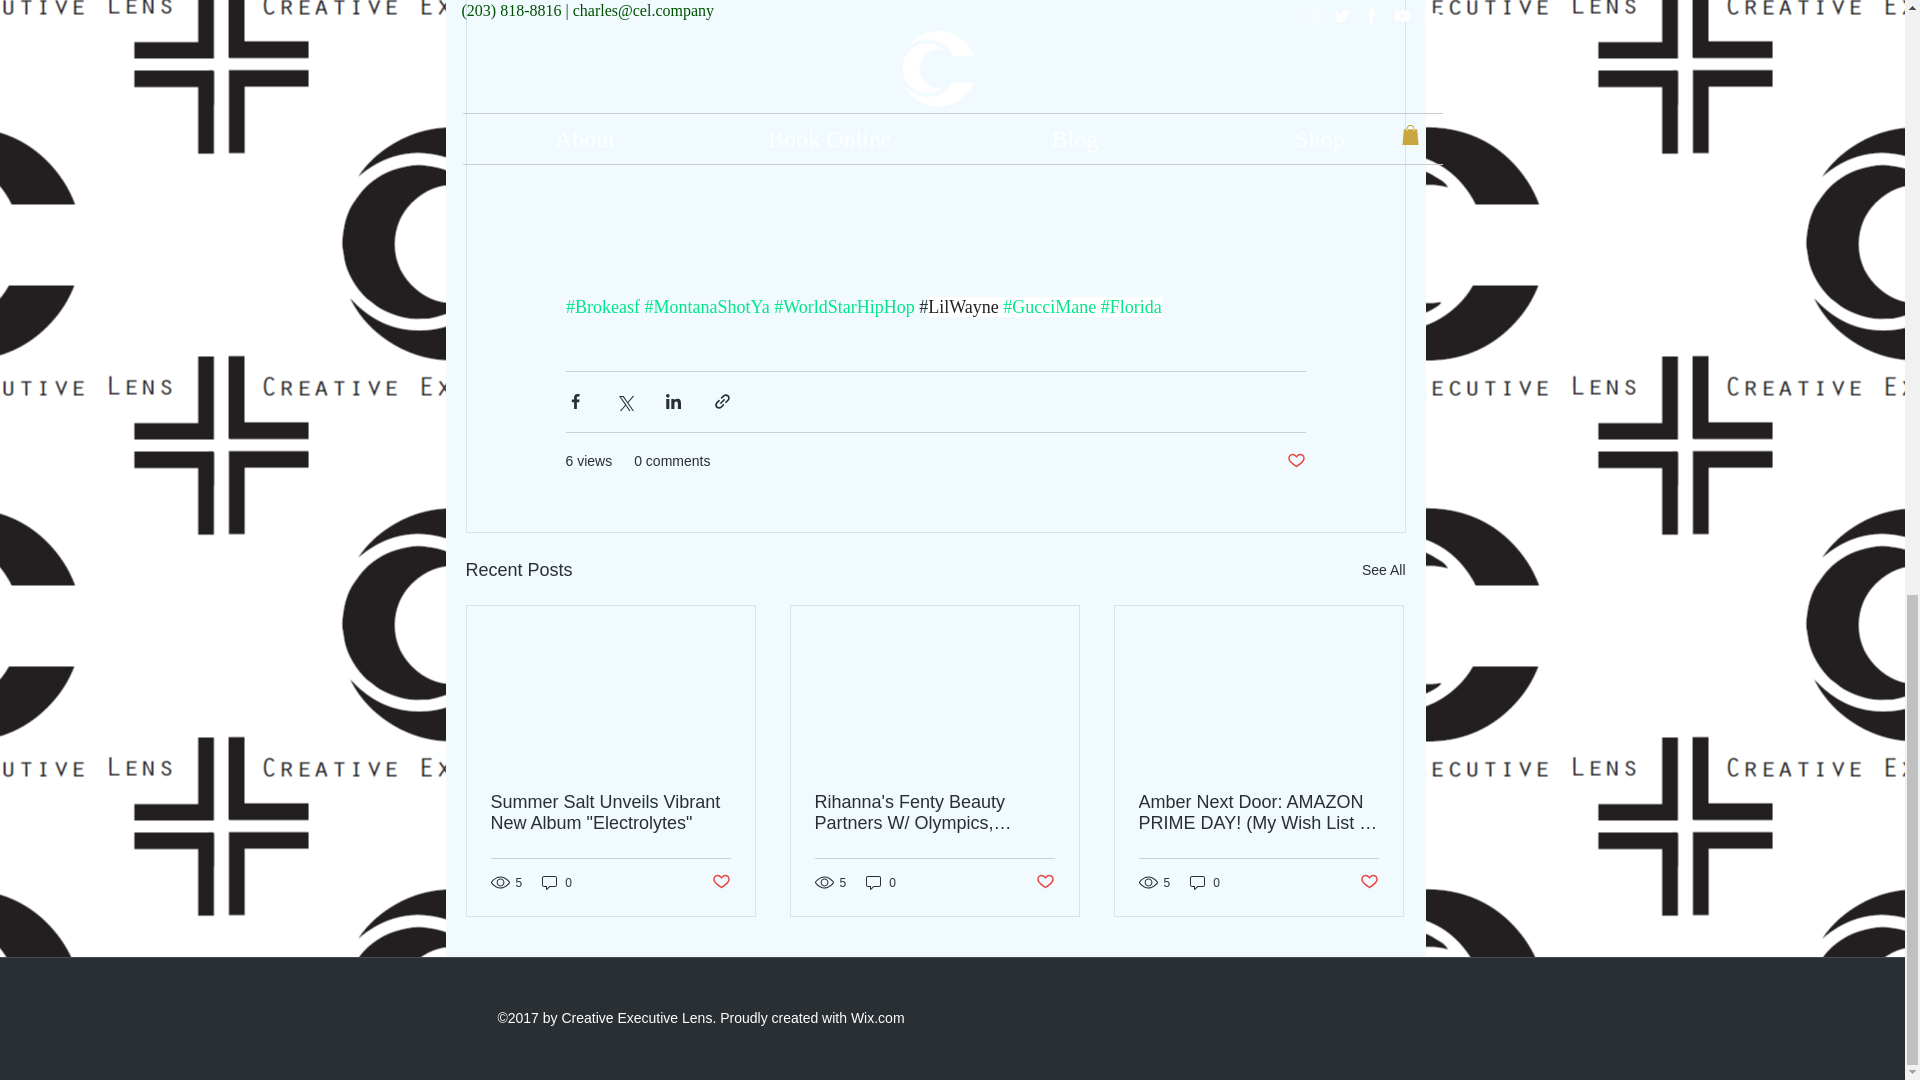  What do you see at coordinates (722, 882) in the screenshot?
I see `Post not marked as liked` at bounding box center [722, 882].